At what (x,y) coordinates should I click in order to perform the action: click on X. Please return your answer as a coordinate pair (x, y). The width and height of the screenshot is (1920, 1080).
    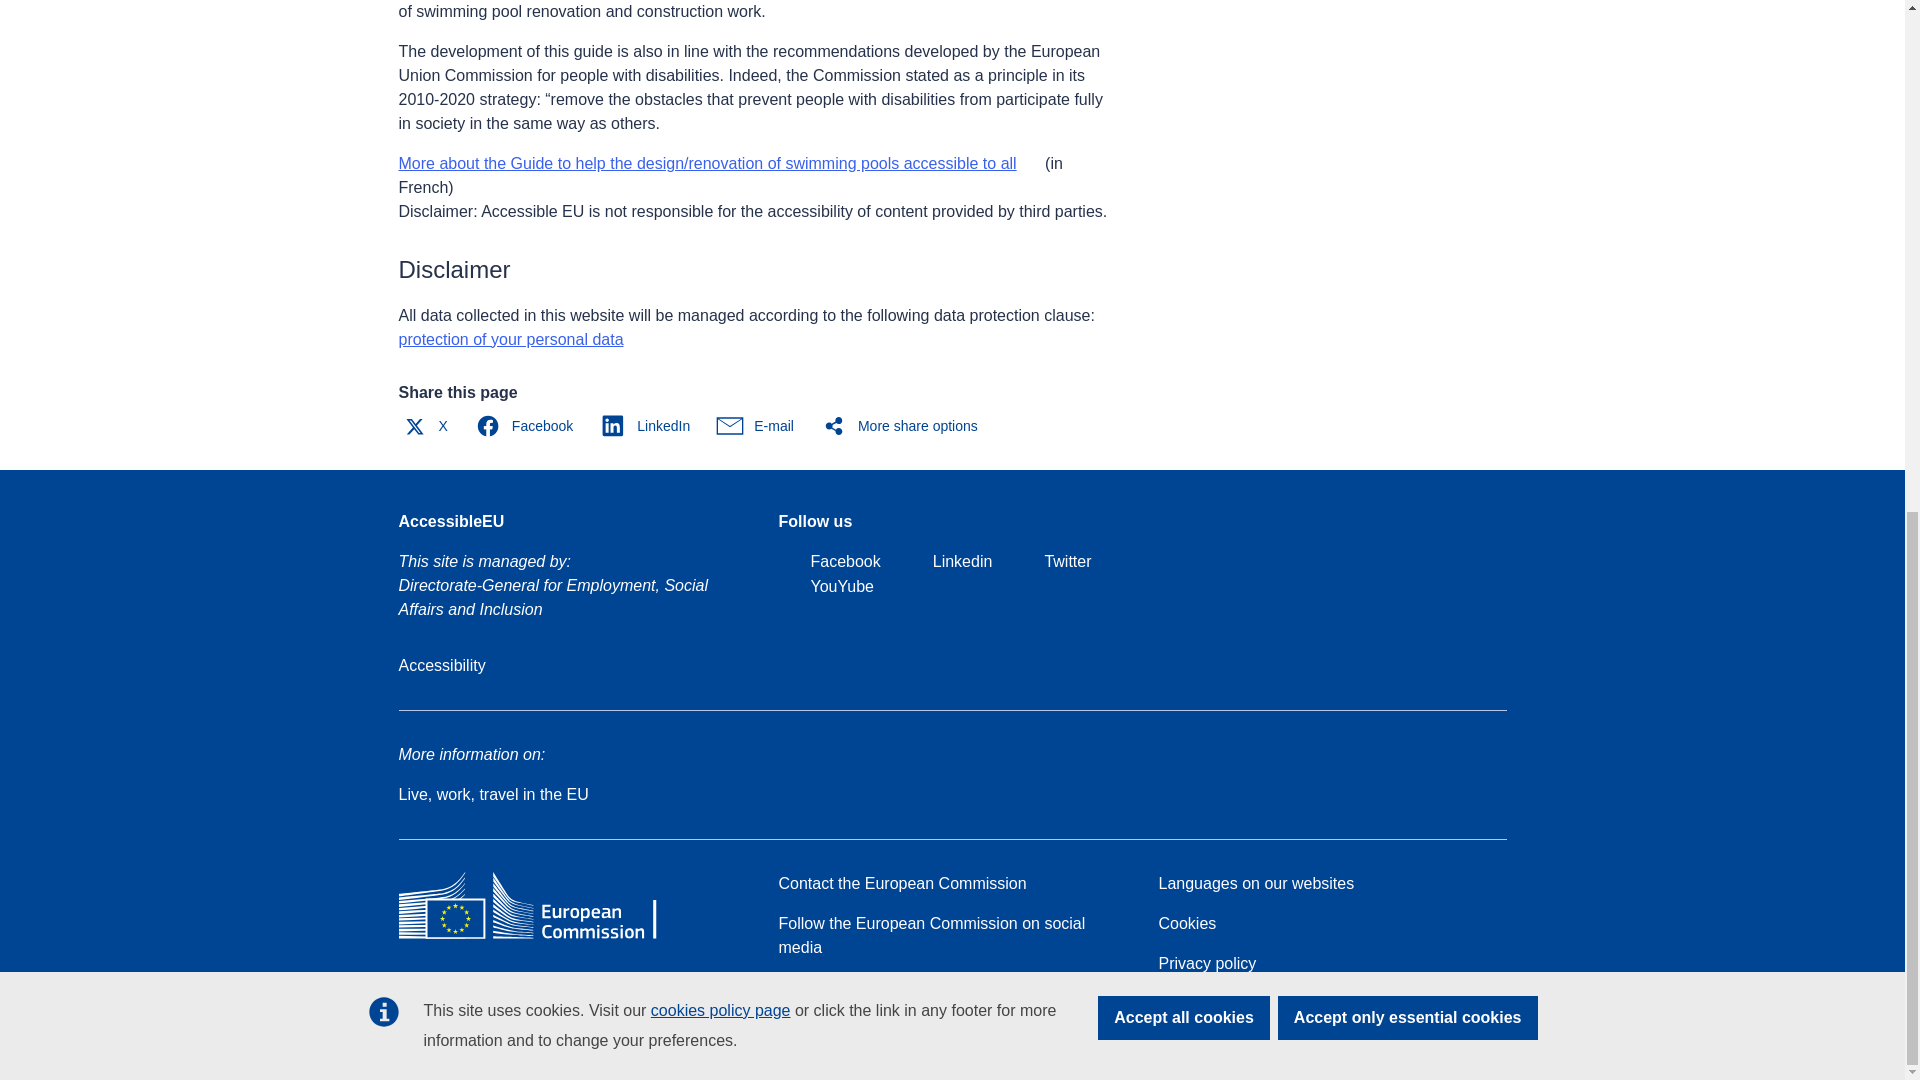
    Looking at the image, I should click on (428, 426).